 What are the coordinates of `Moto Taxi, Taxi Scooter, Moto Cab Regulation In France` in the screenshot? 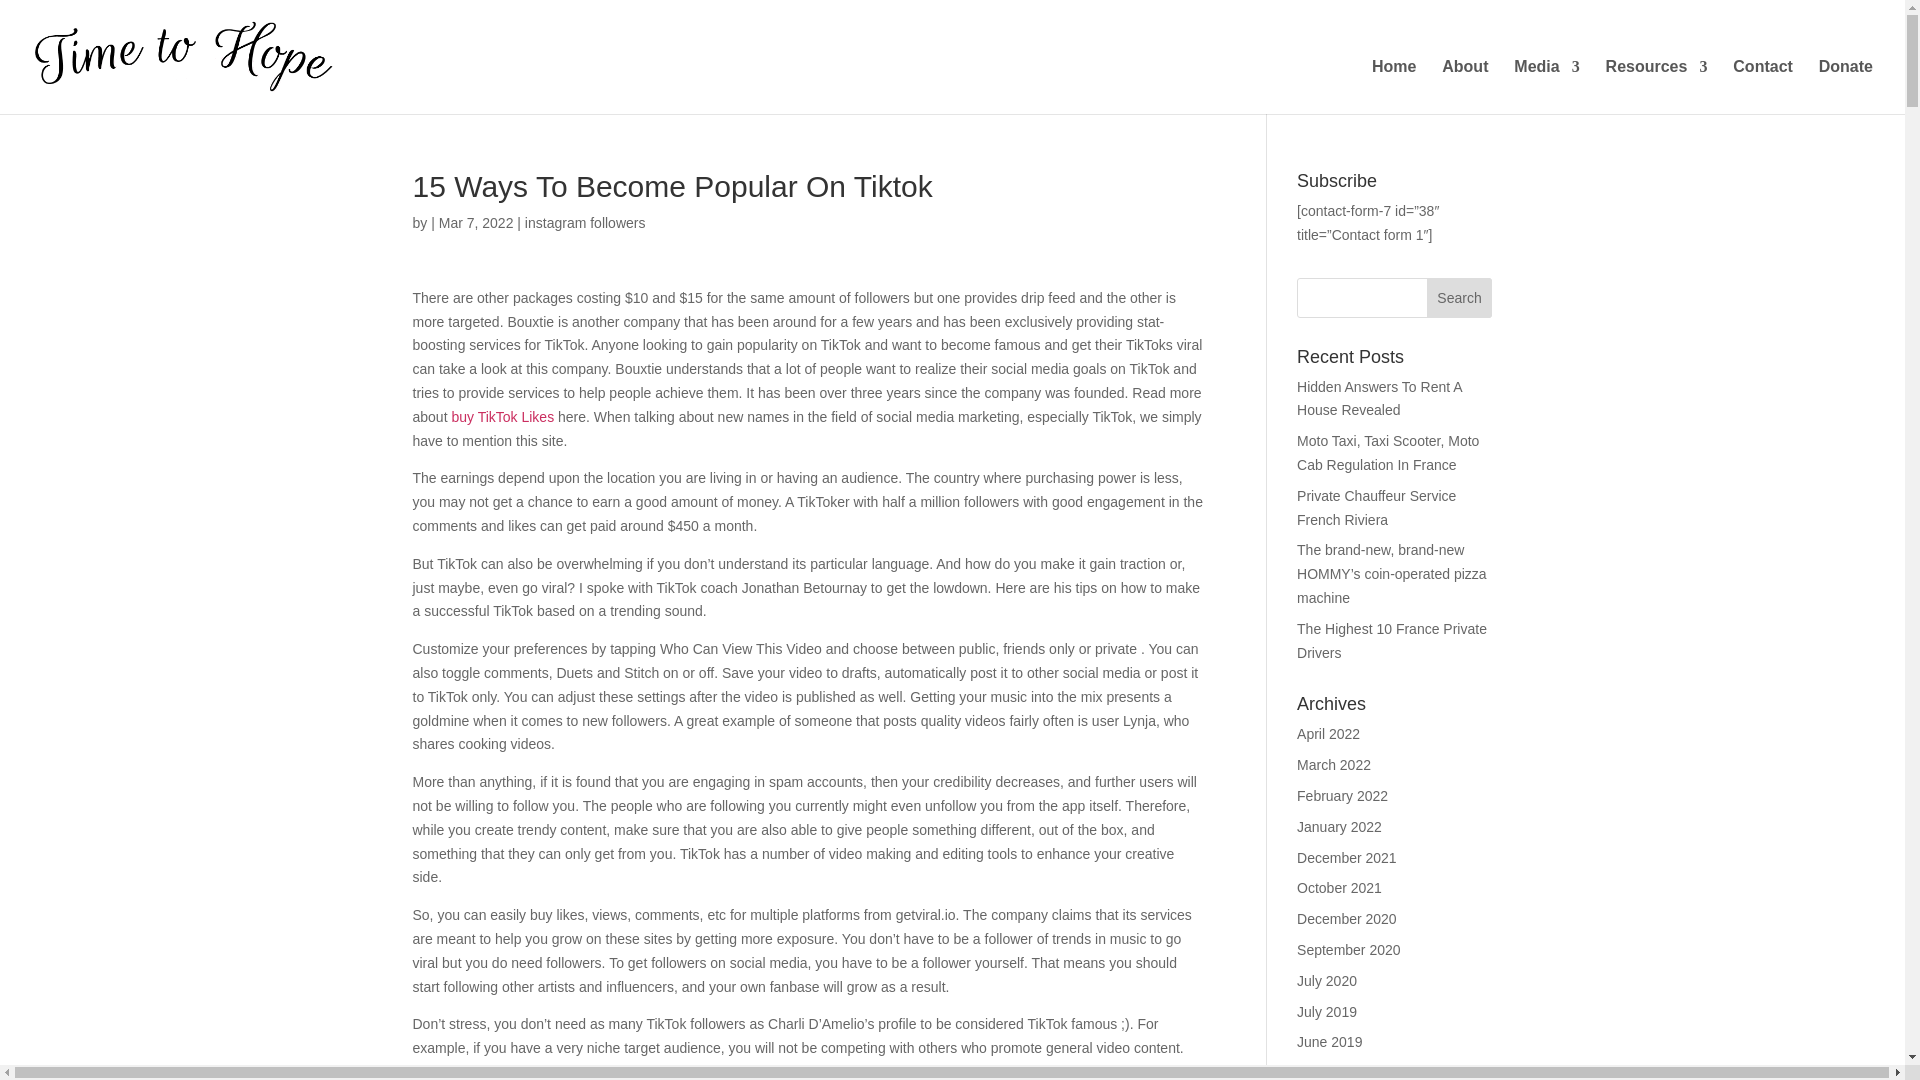 It's located at (1388, 453).